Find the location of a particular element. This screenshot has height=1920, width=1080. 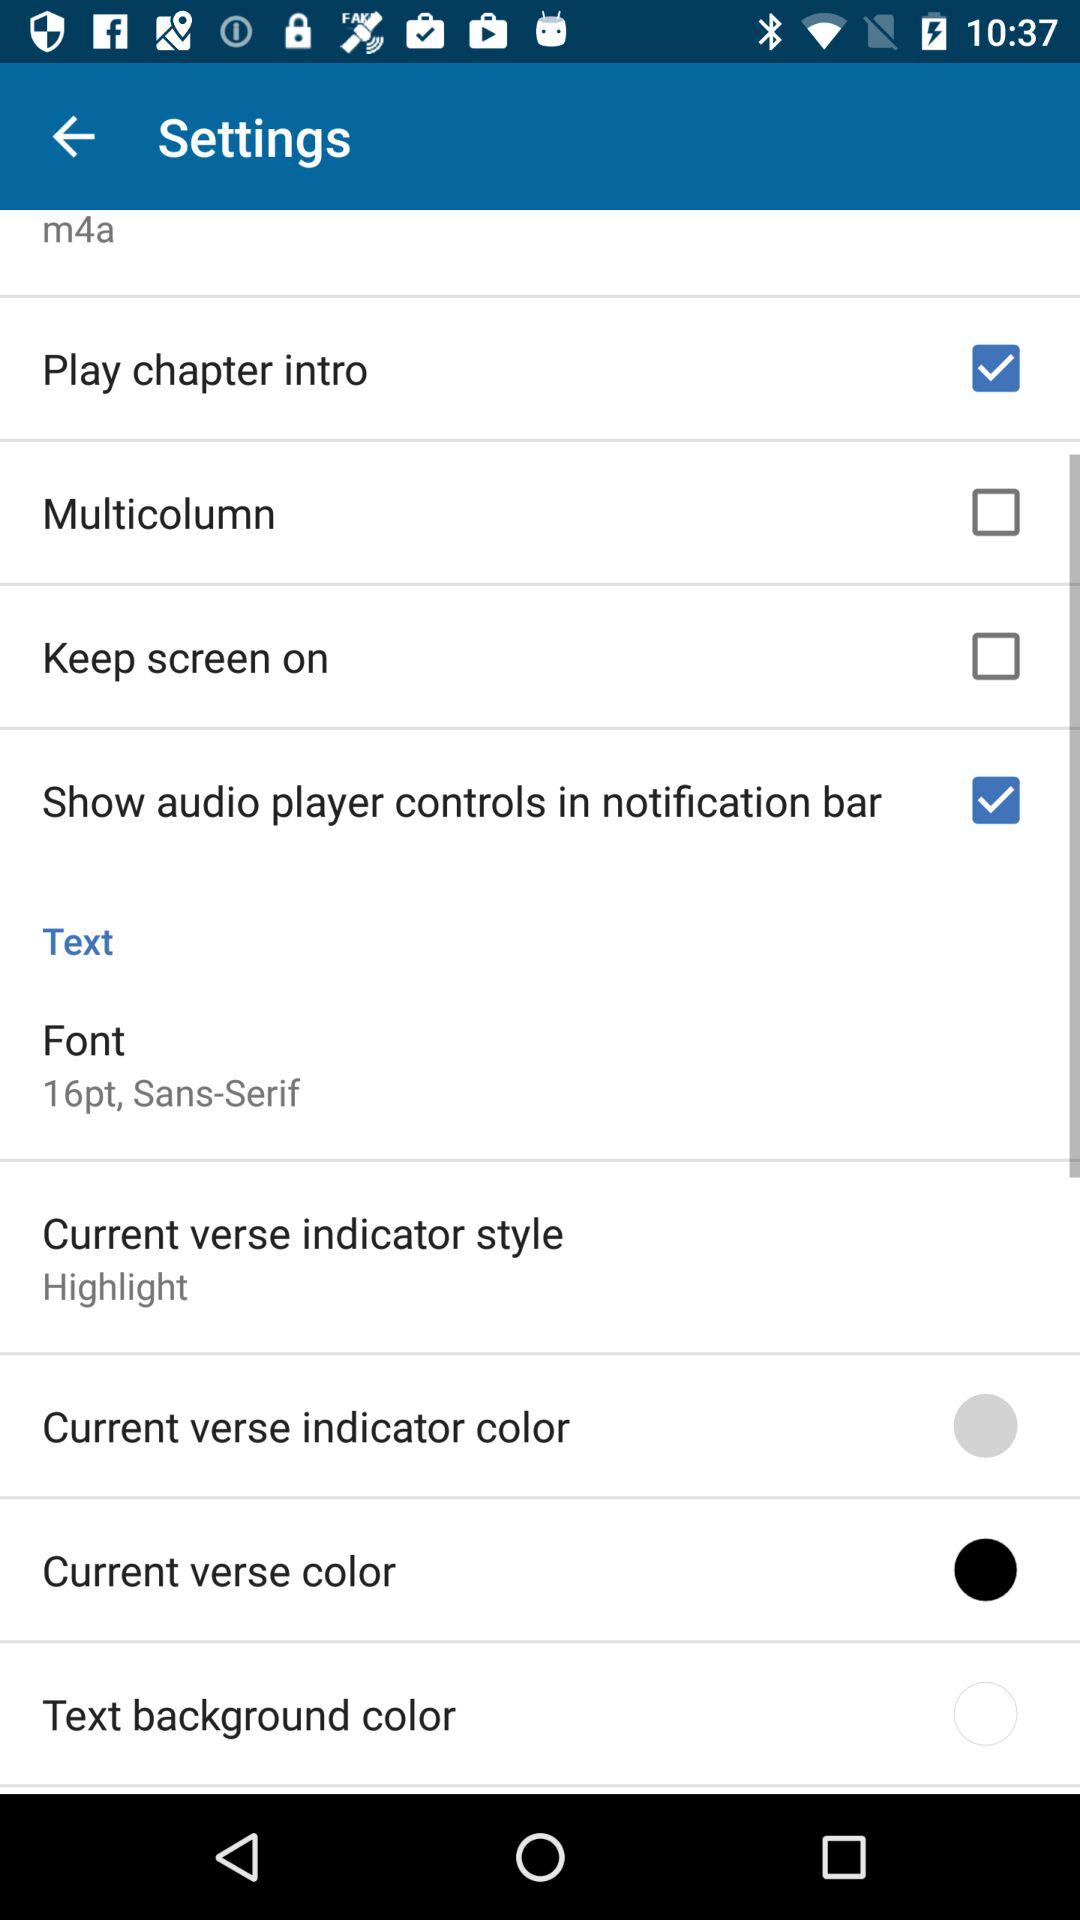

select the font icon is located at coordinates (84, 1032).